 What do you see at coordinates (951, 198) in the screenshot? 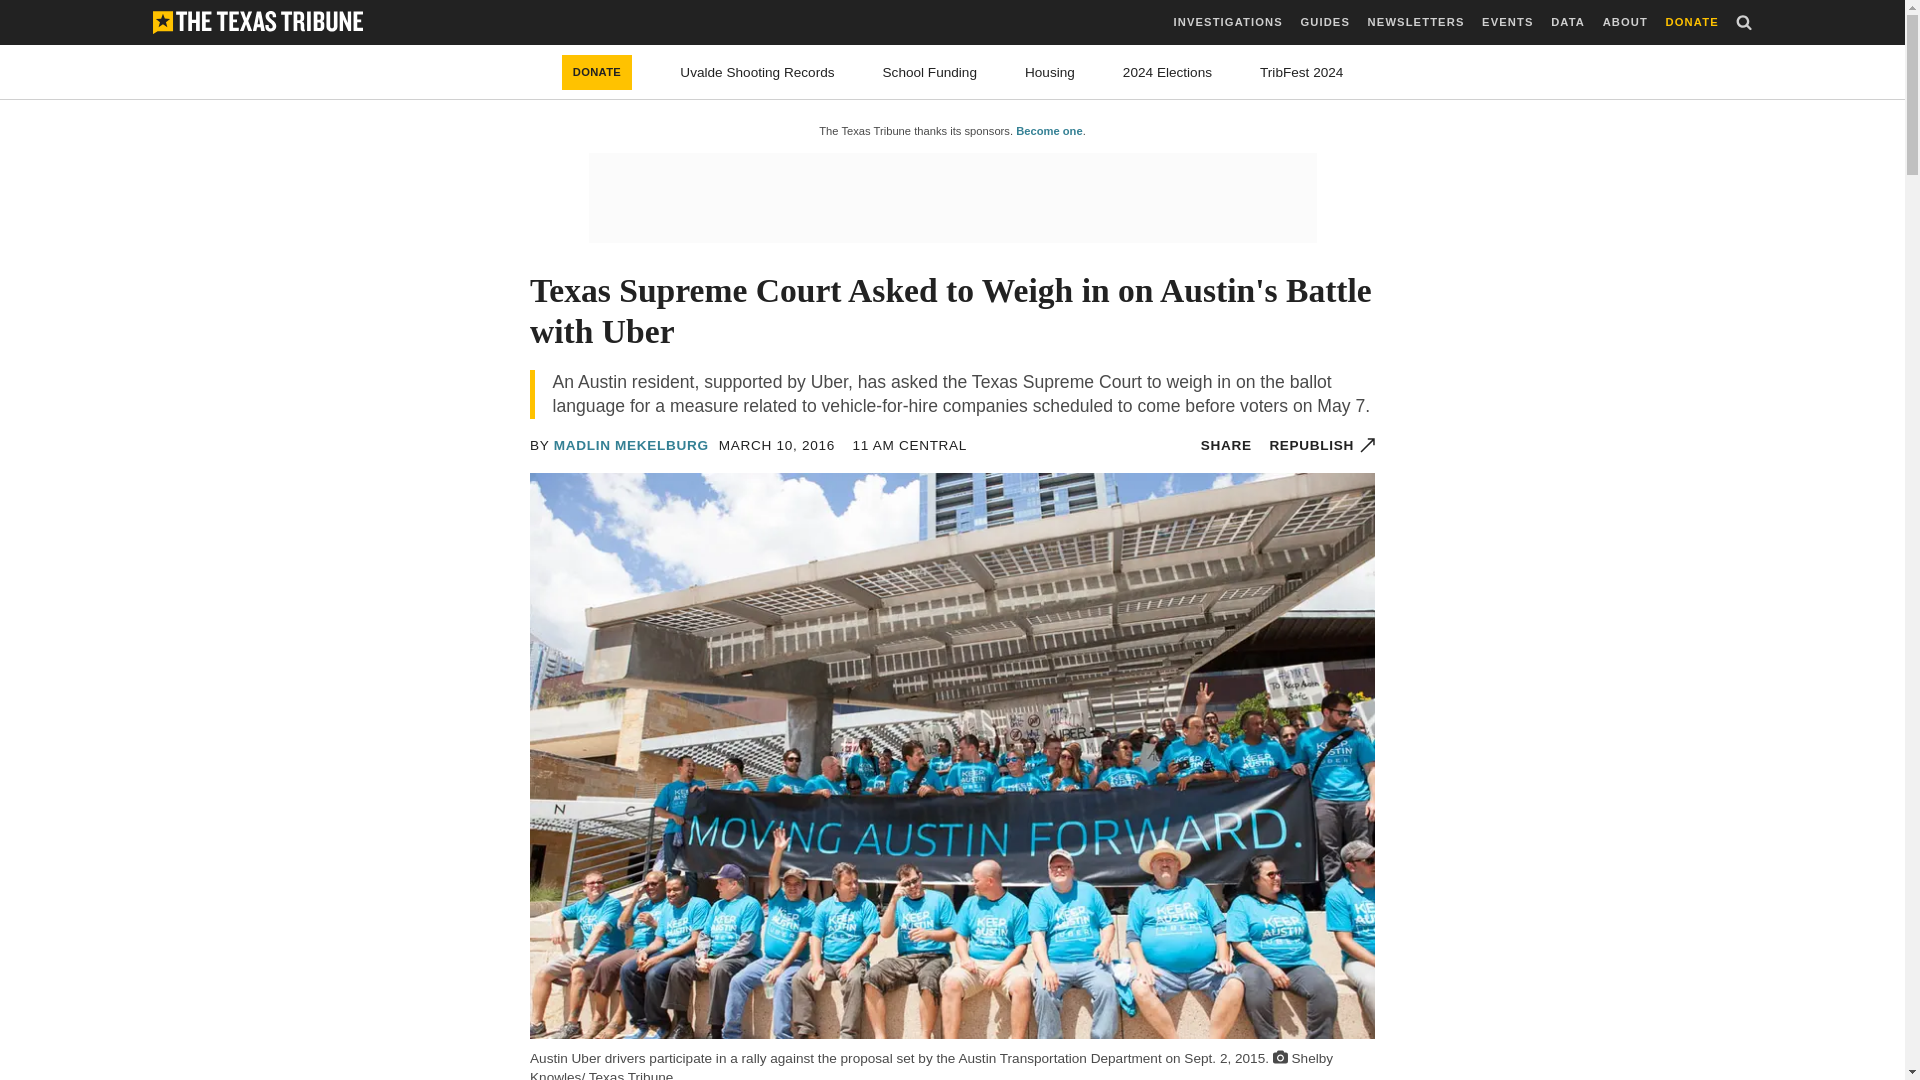
I see `3rd party ad content` at bounding box center [951, 198].